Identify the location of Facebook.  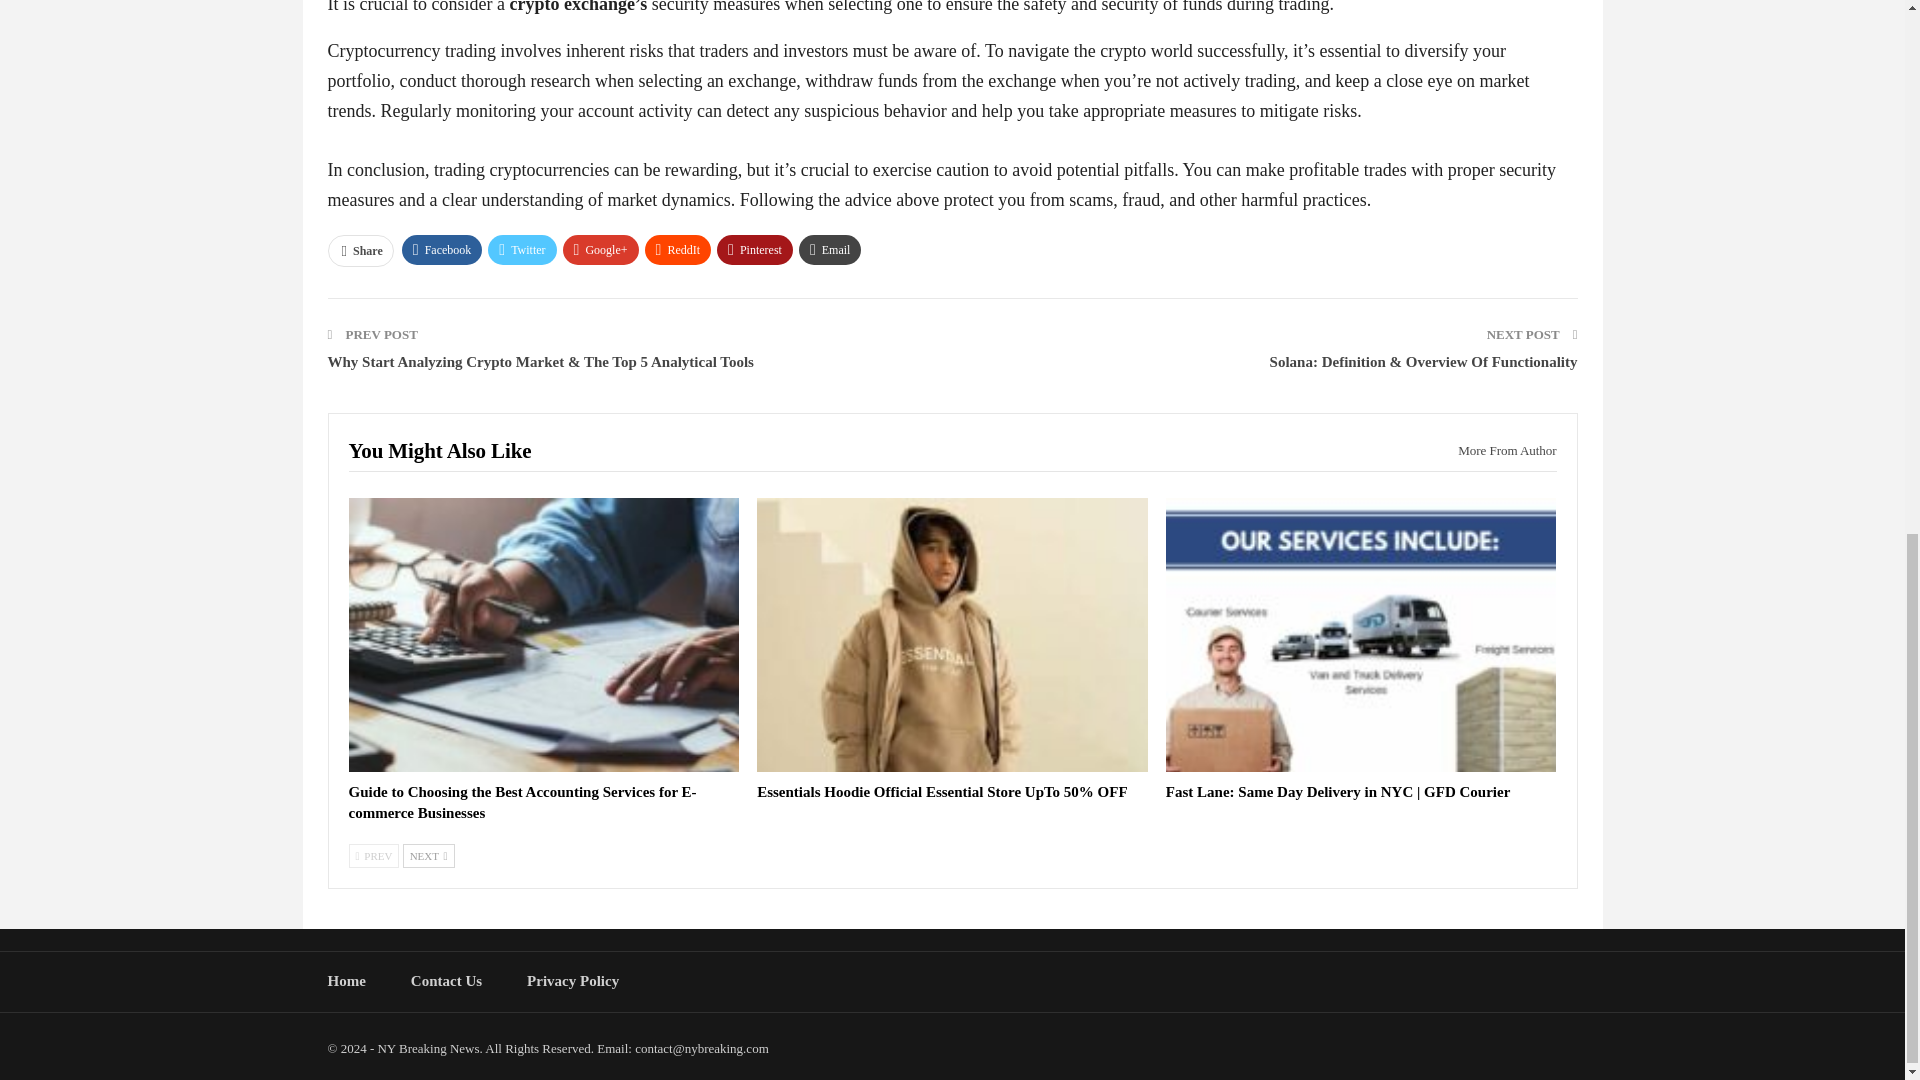
(442, 250).